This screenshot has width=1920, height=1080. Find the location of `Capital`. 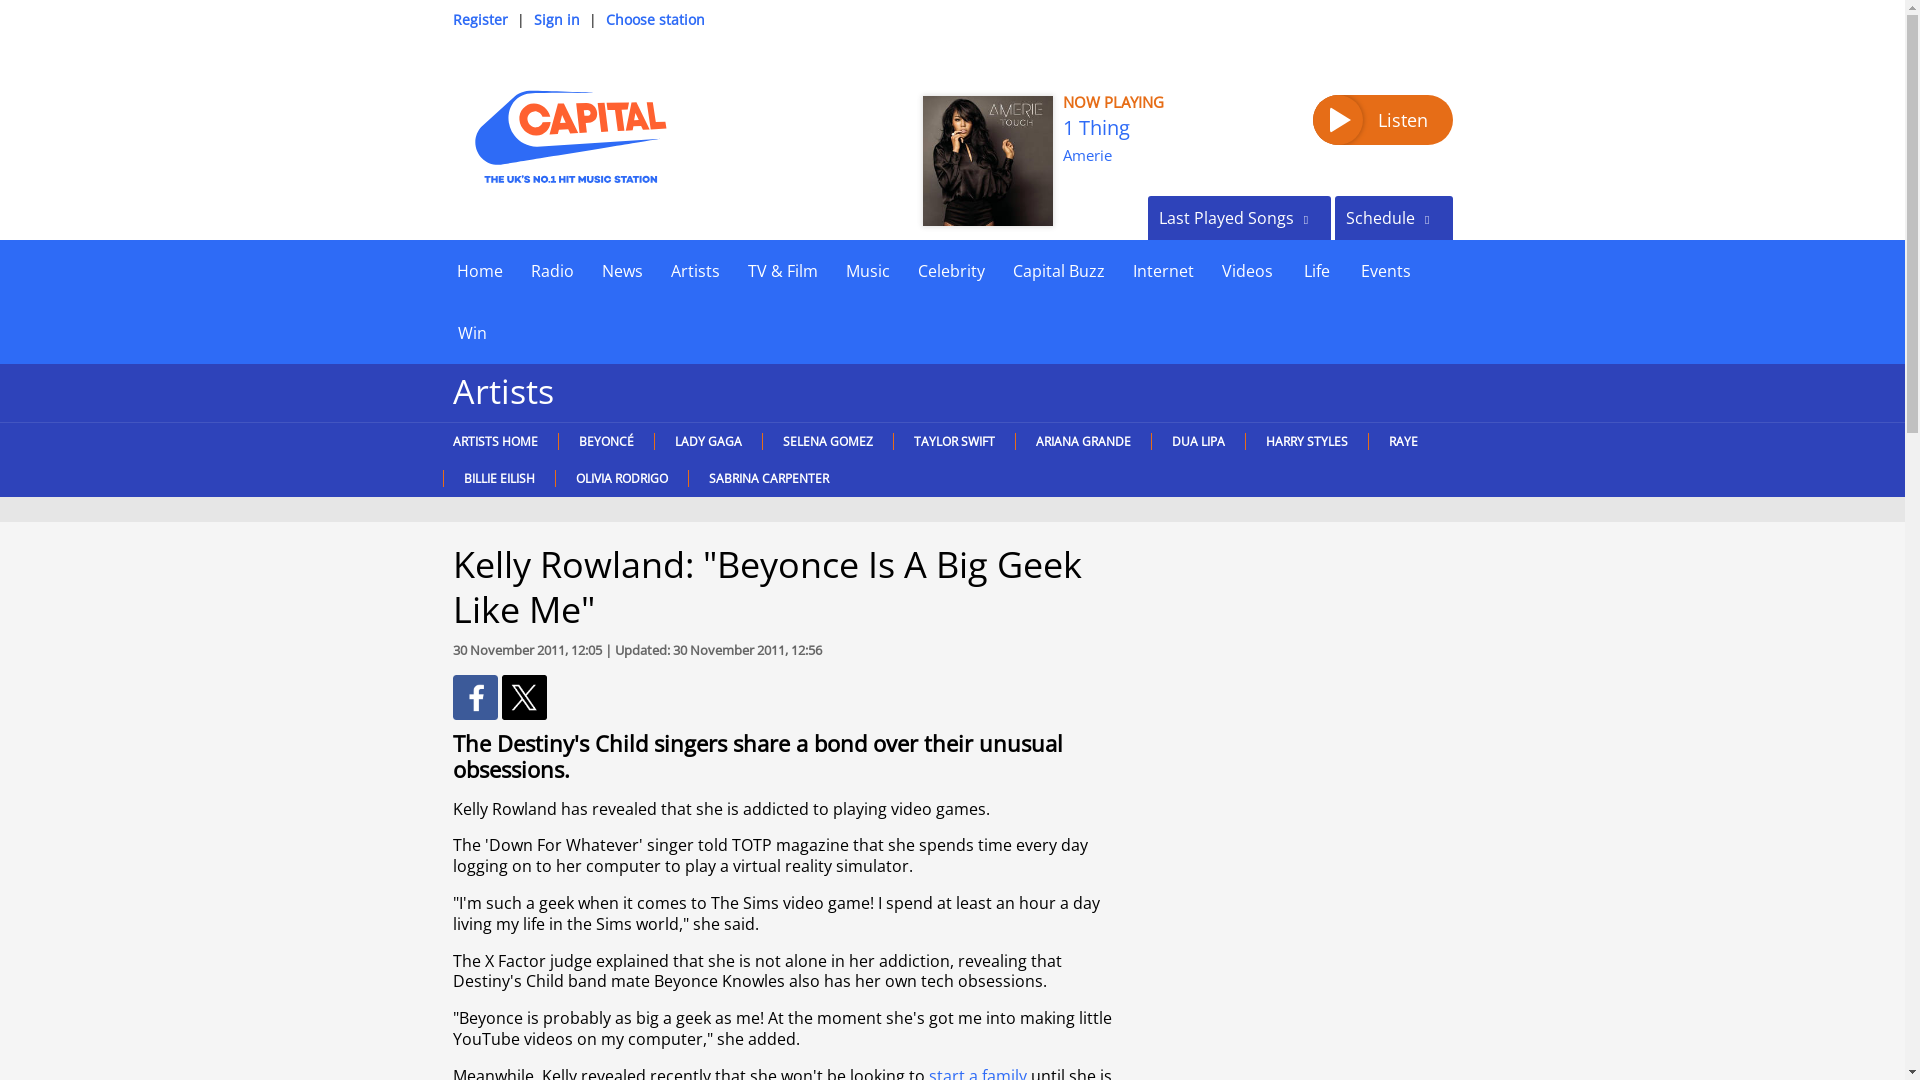

Capital is located at coordinates (569, 136).